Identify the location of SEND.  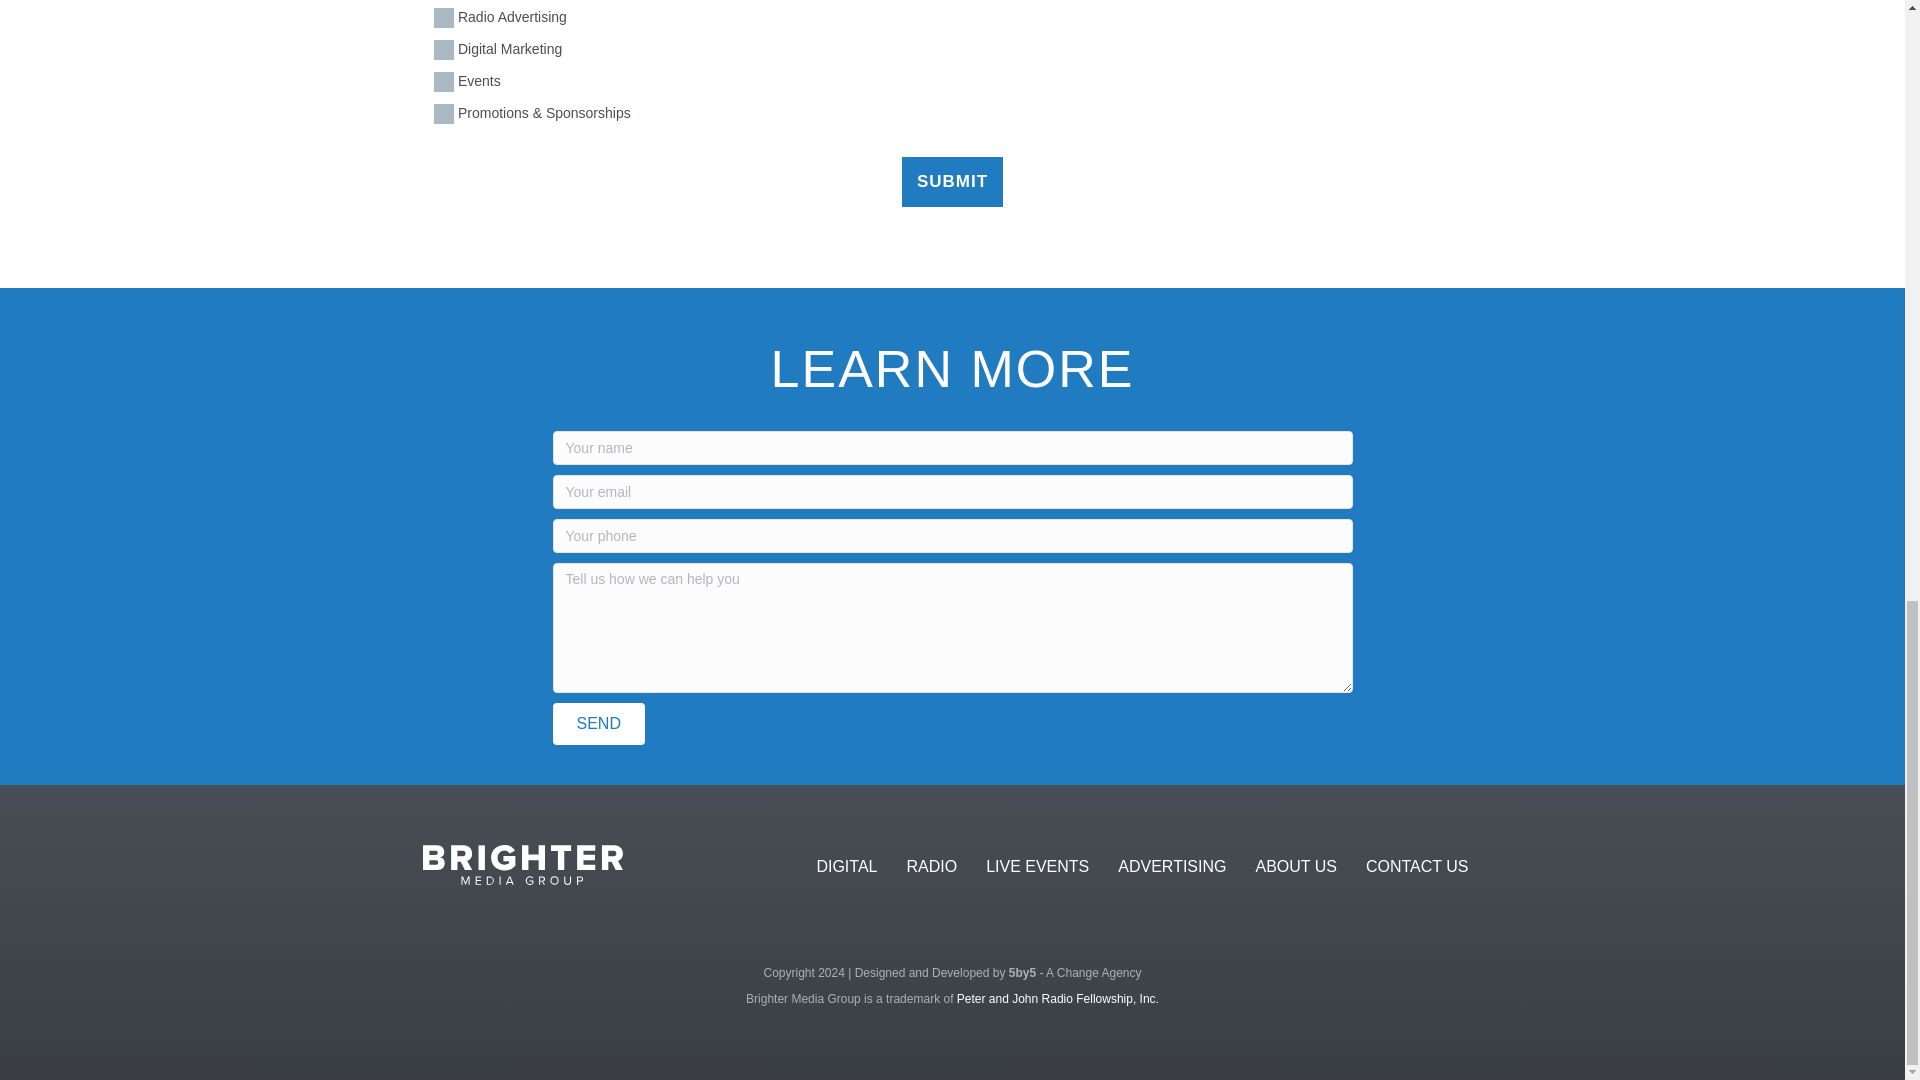
(598, 724).